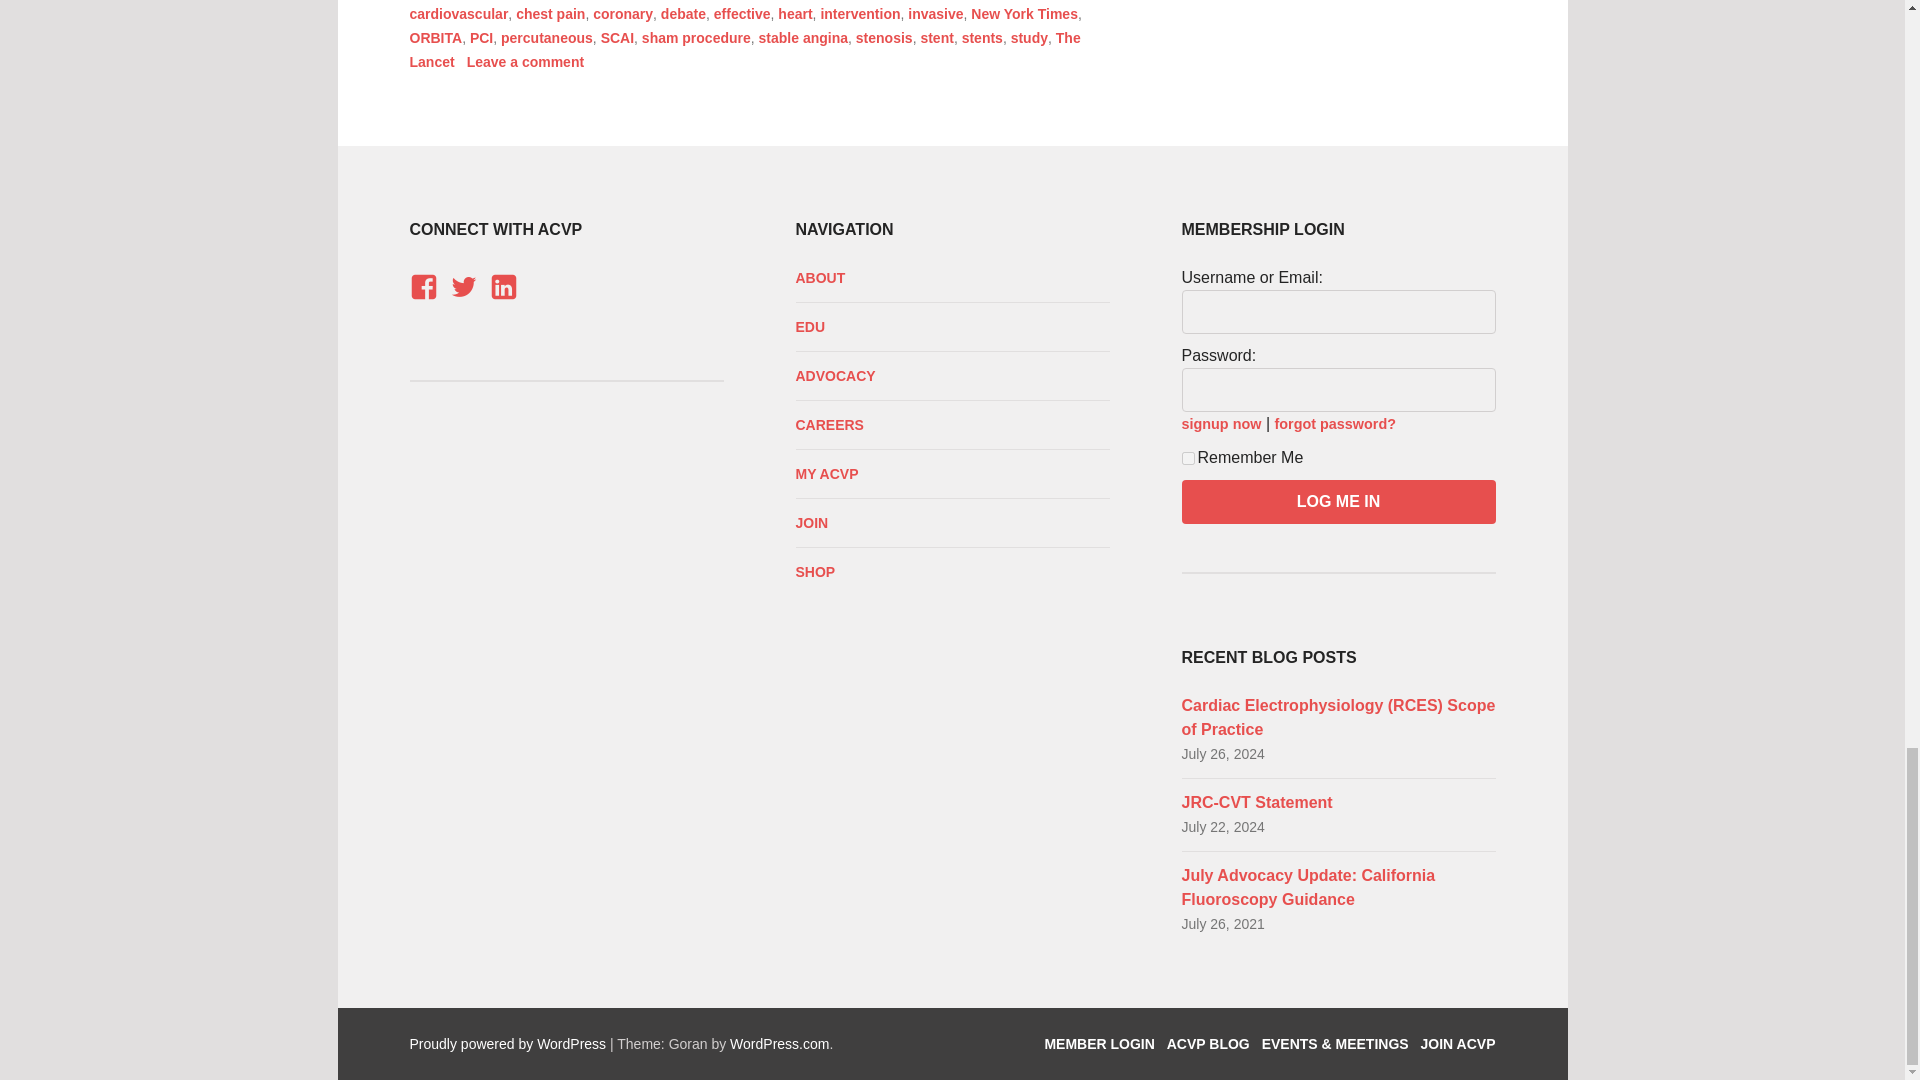 The height and width of the screenshot is (1080, 1920). What do you see at coordinates (1338, 501) in the screenshot?
I see `Log Me In` at bounding box center [1338, 501].